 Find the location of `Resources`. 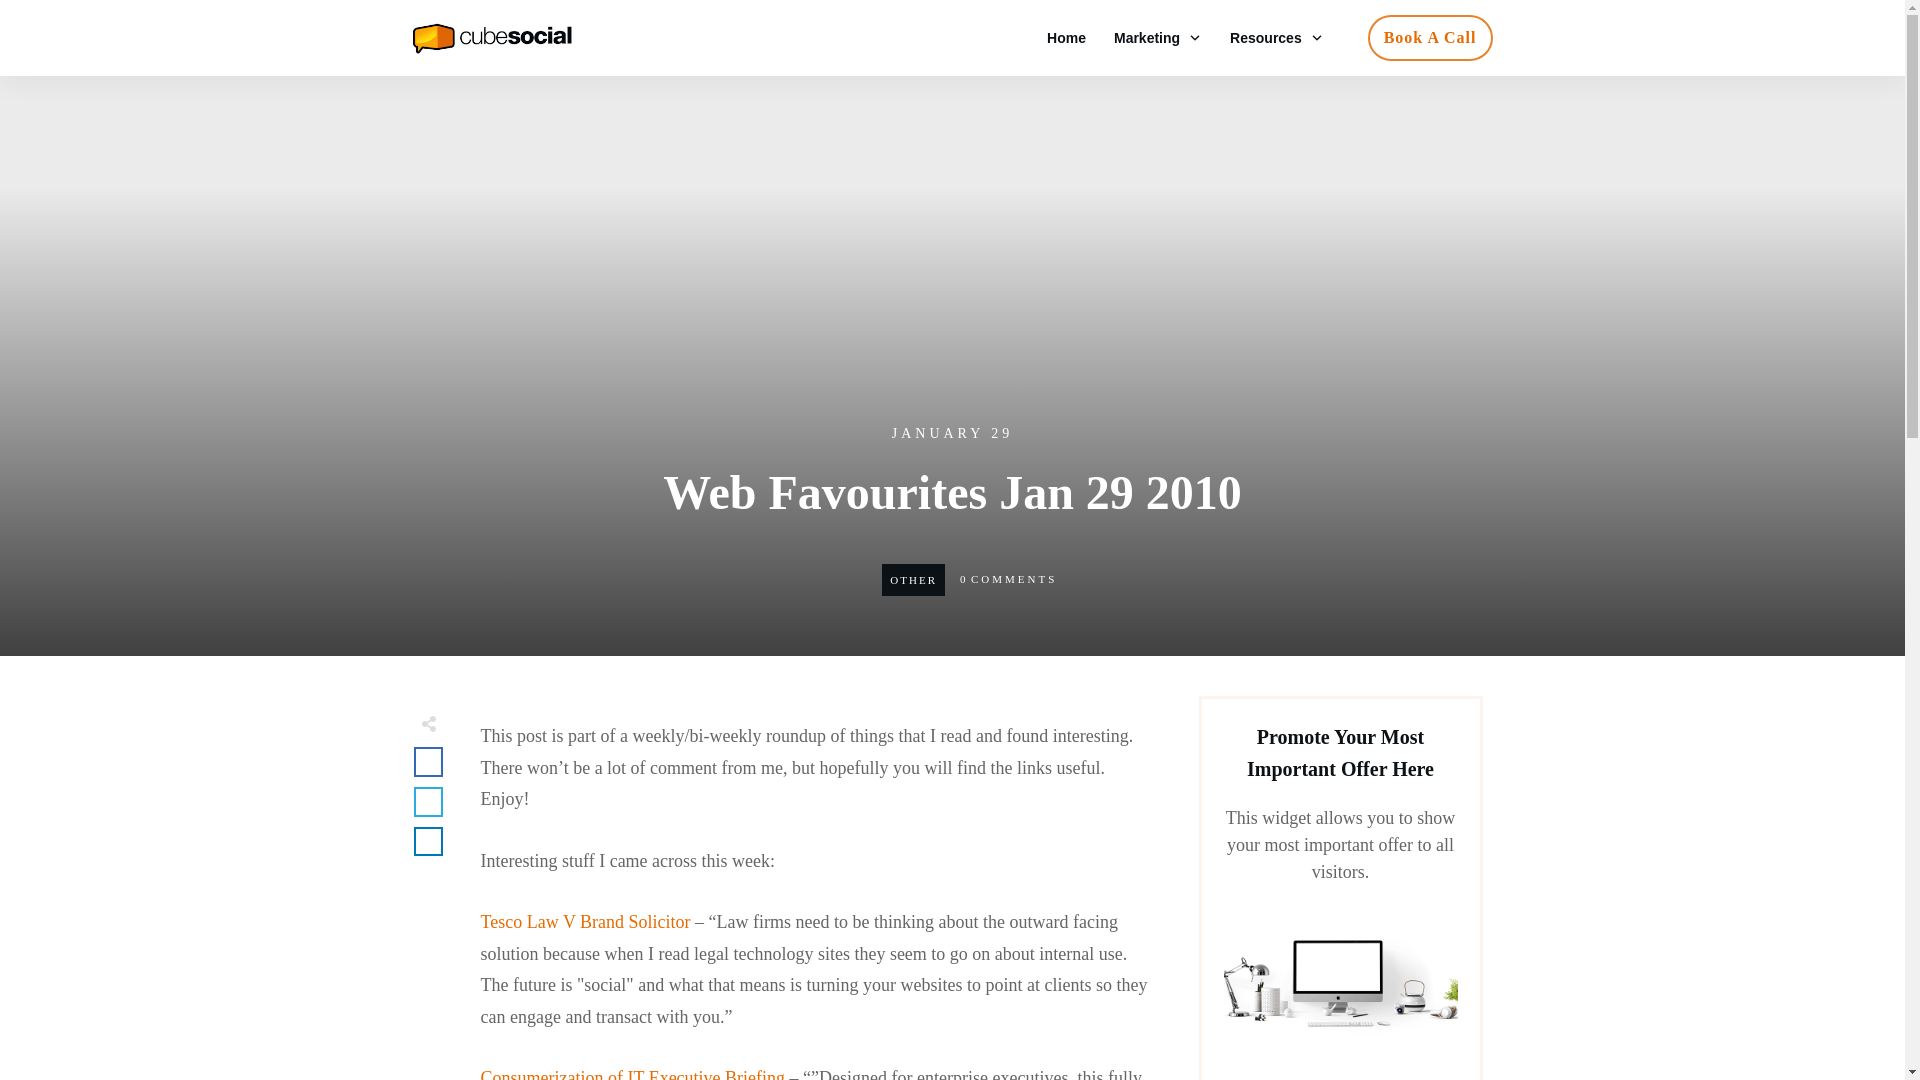

Resources is located at coordinates (1277, 37).